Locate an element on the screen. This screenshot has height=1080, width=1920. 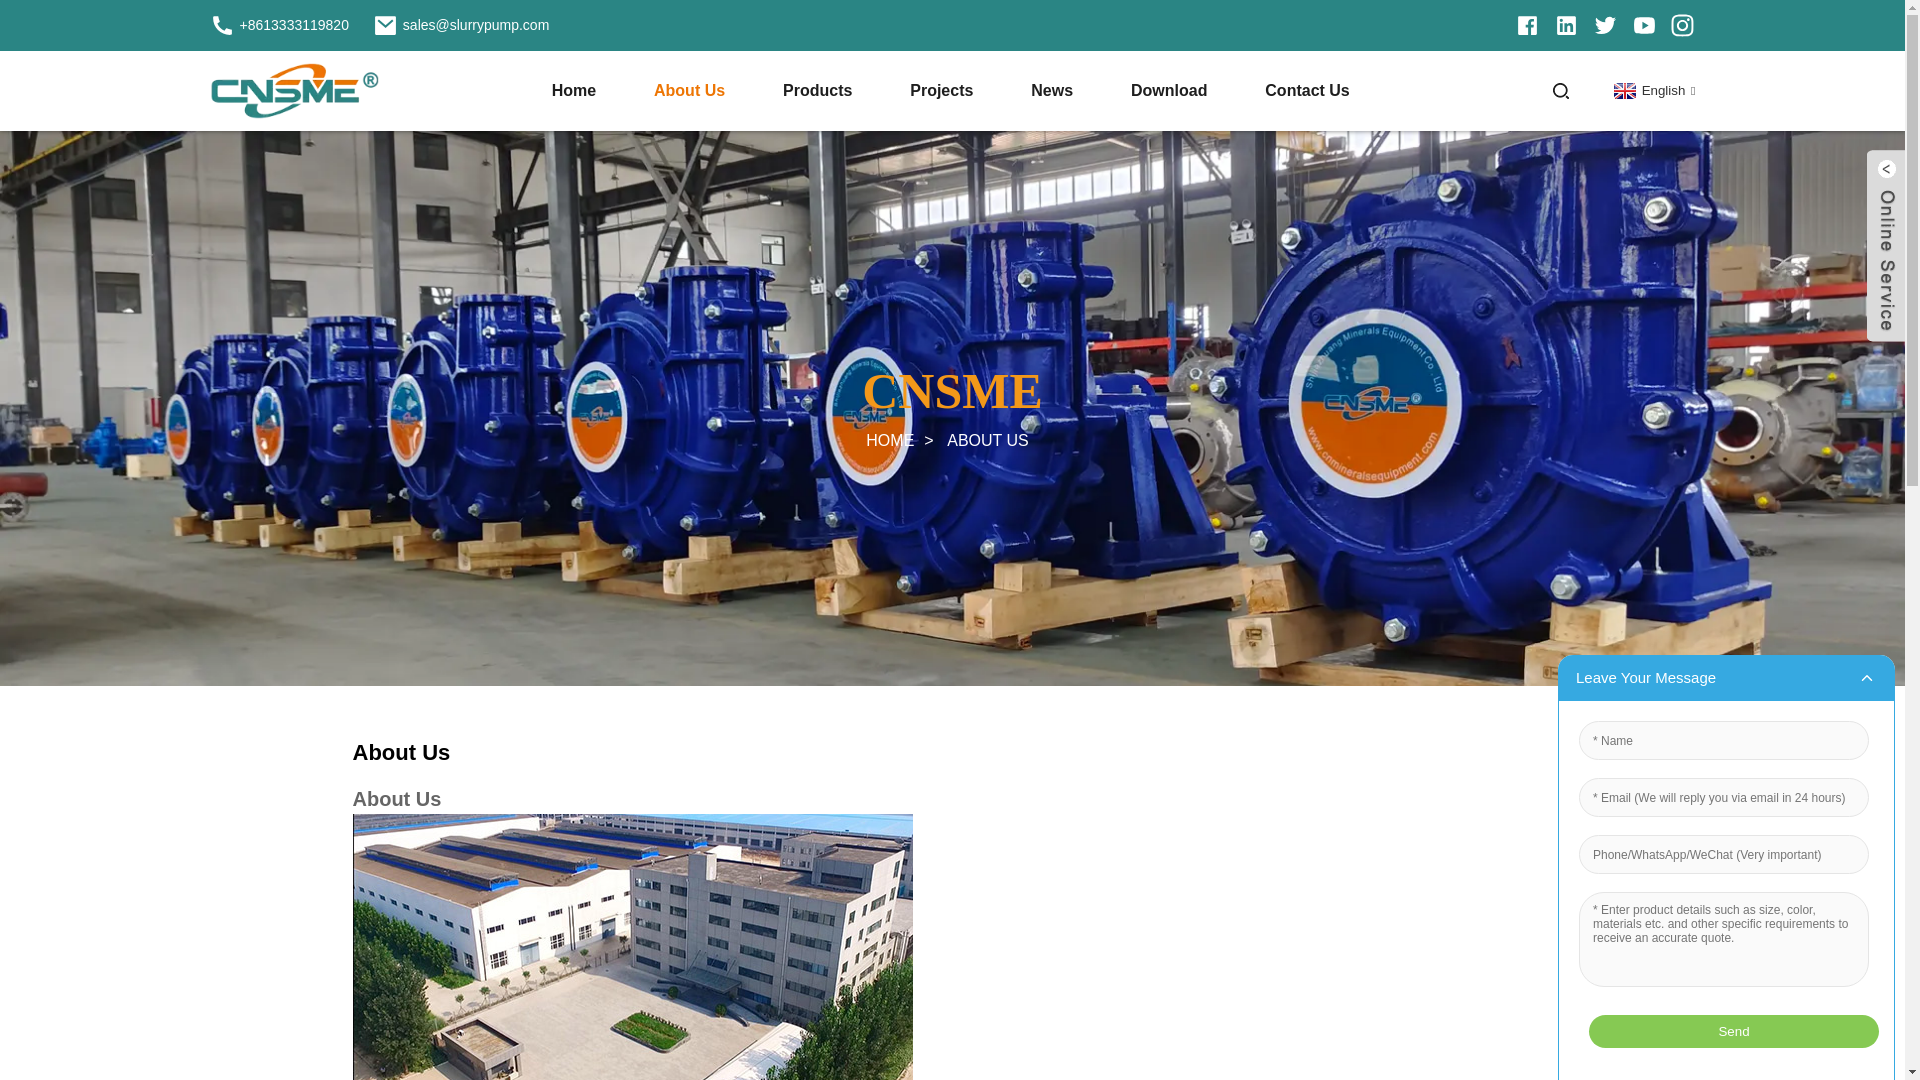
Contact Us is located at coordinates (1307, 91).